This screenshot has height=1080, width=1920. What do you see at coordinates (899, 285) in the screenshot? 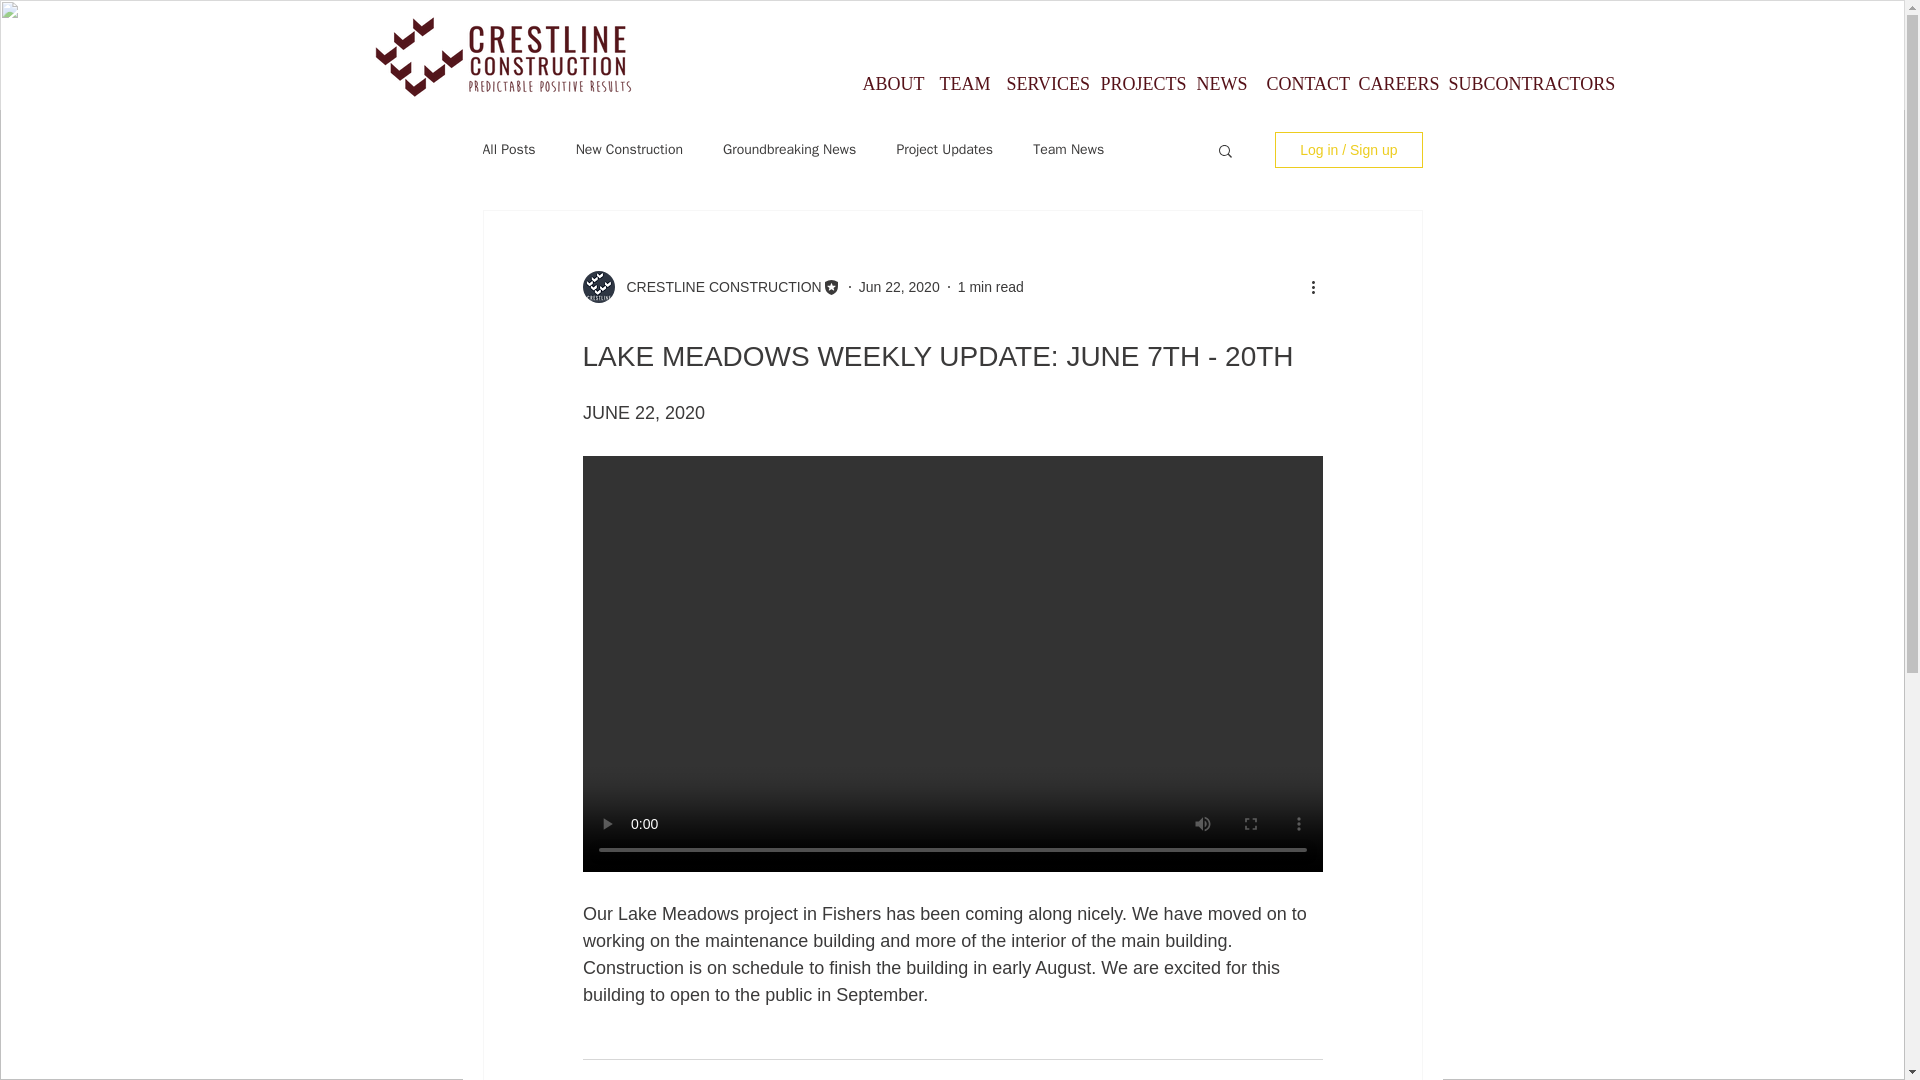
I see `Jun 22, 2020` at bounding box center [899, 285].